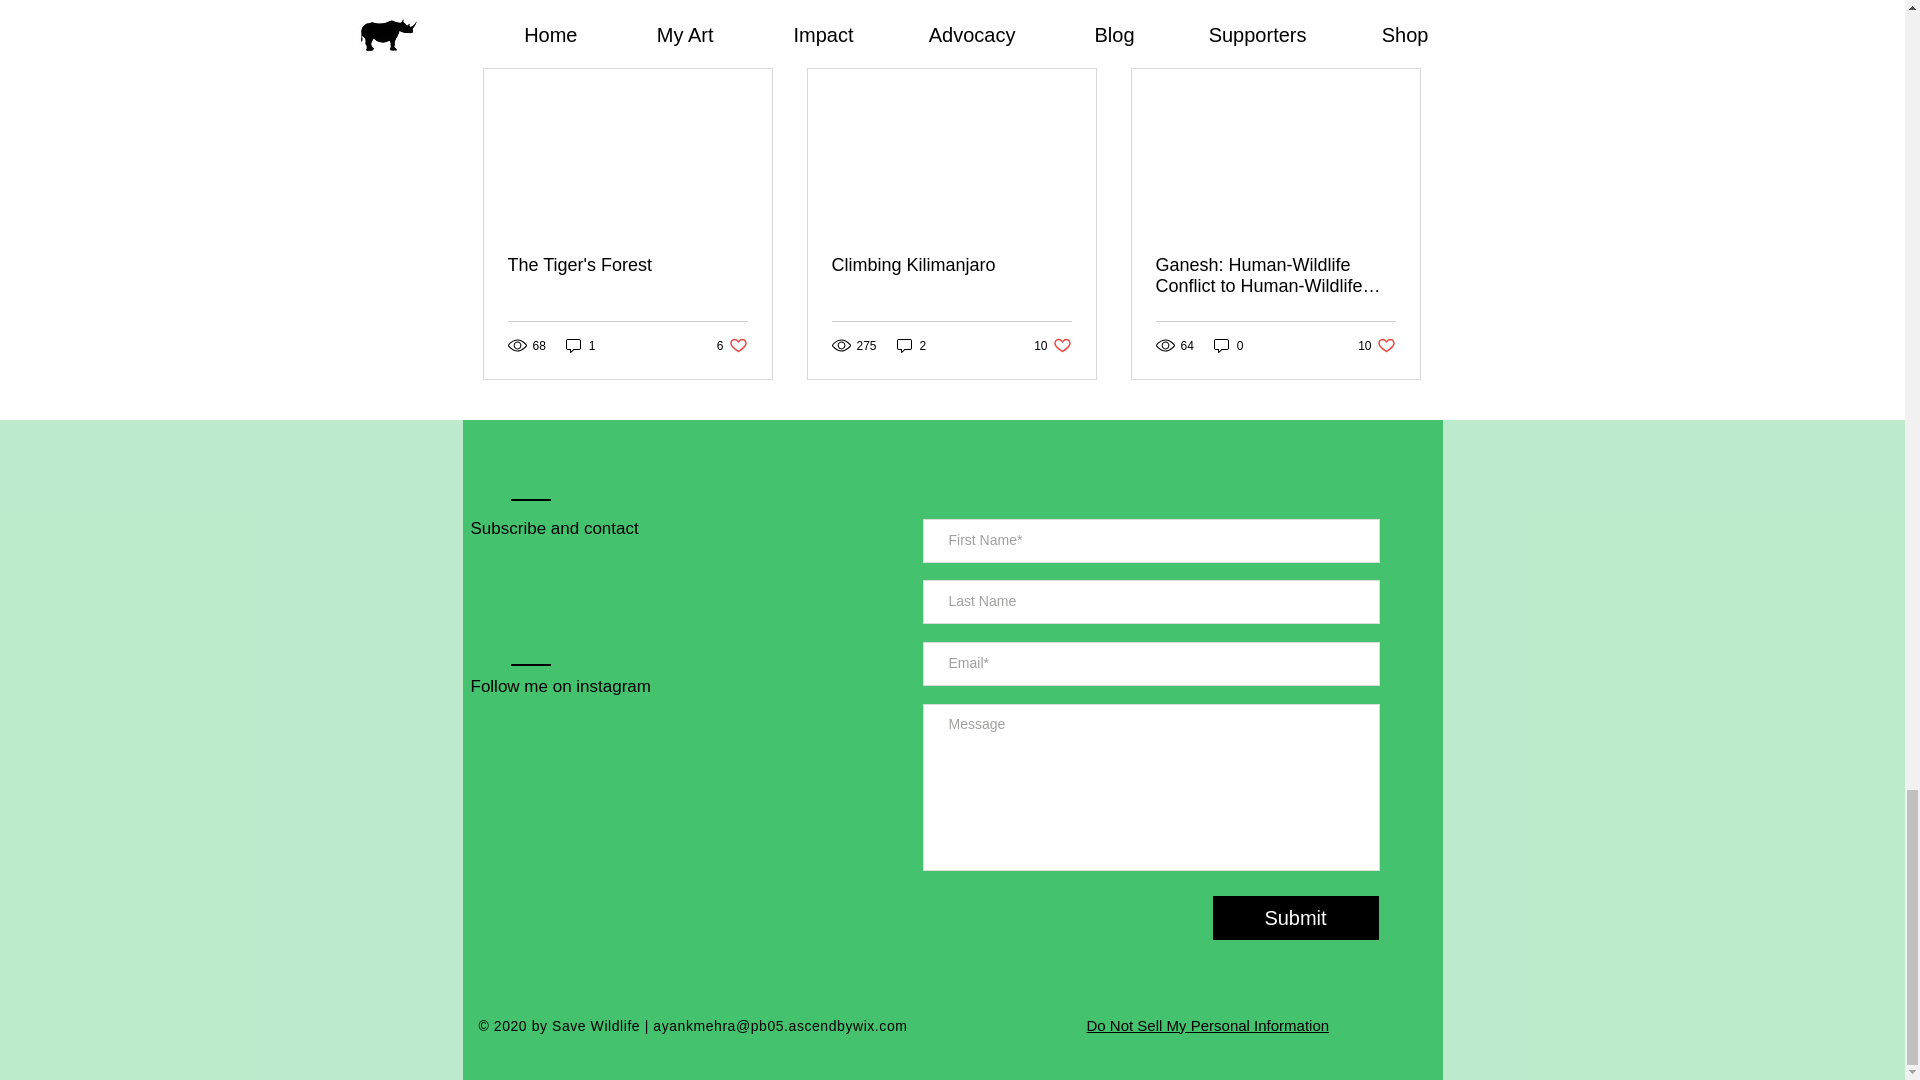 The height and width of the screenshot is (1080, 1920). What do you see at coordinates (628, 265) in the screenshot?
I see `The Tiger's Forest` at bounding box center [628, 265].